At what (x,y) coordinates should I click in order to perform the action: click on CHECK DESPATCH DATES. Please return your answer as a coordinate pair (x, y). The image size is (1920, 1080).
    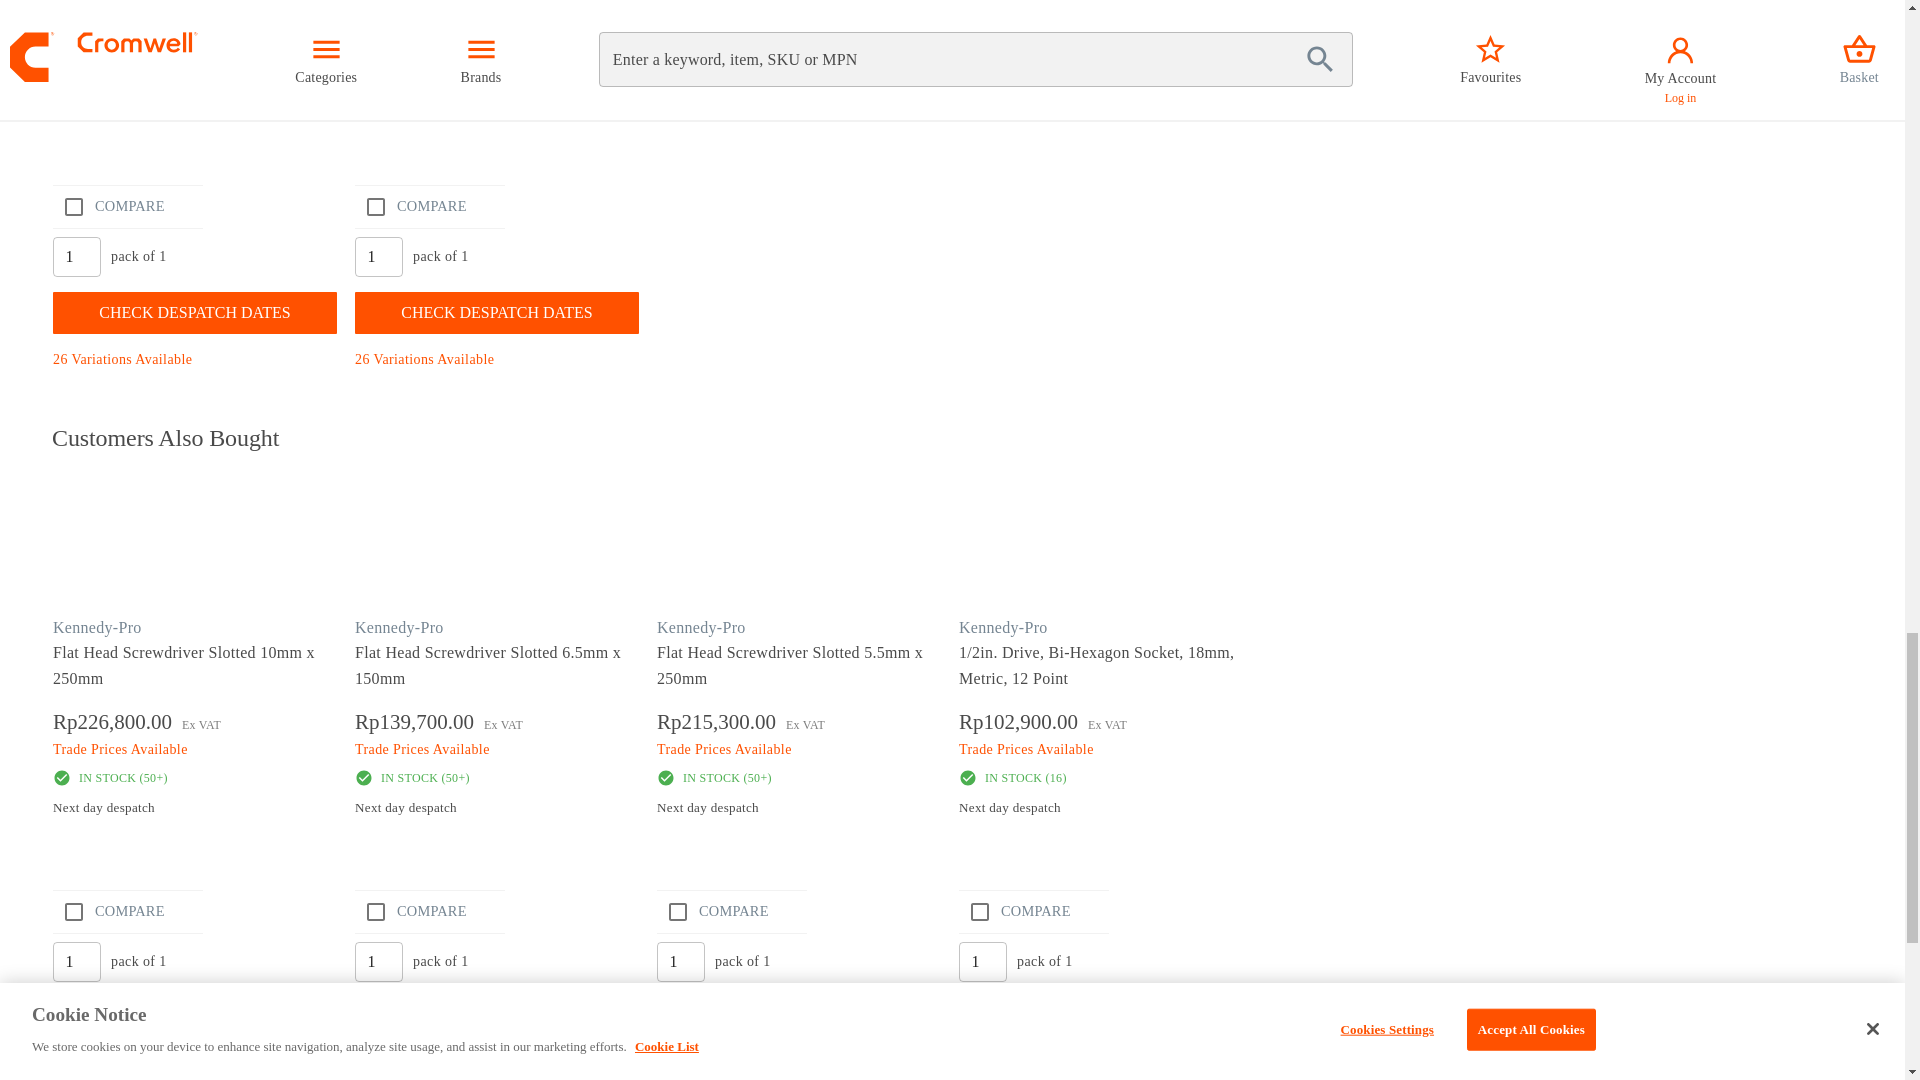
    Looking at the image, I should click on (497, 312).